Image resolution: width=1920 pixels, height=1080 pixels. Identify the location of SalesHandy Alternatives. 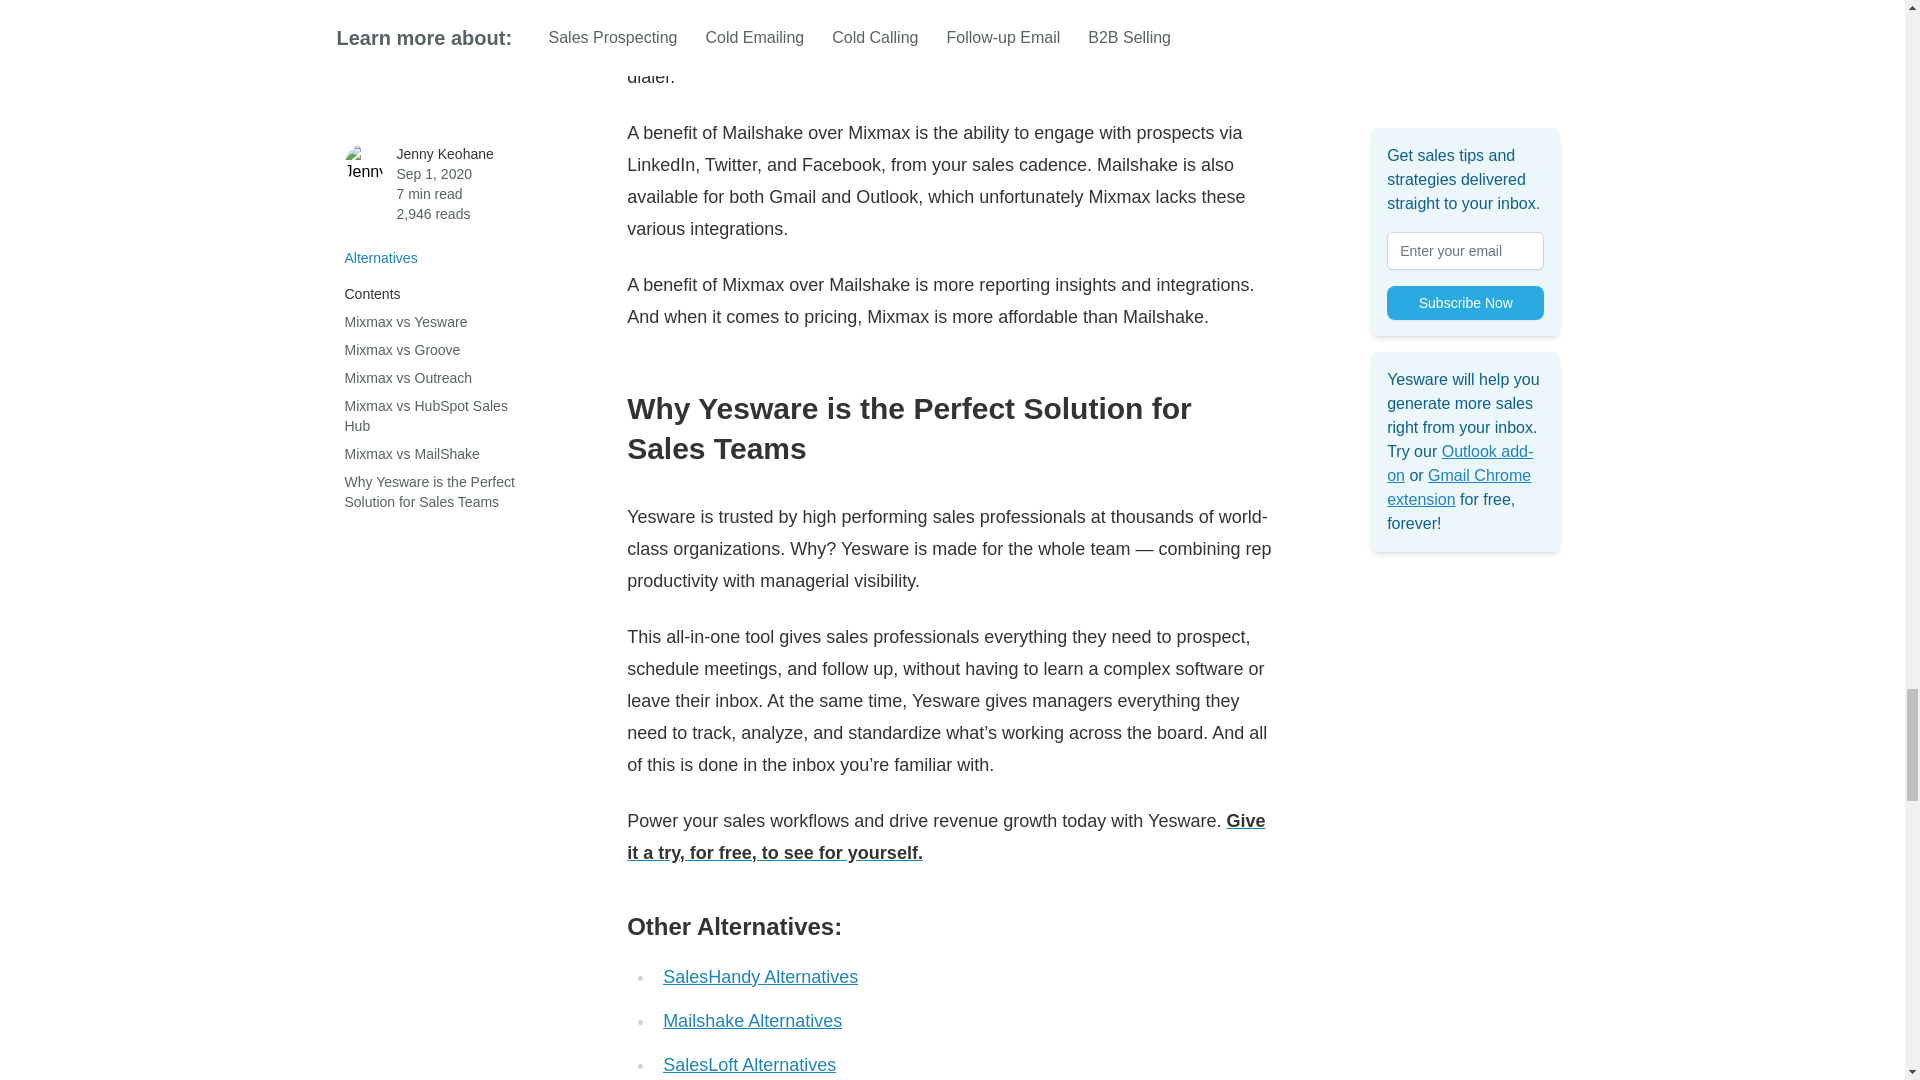
(760, 976).